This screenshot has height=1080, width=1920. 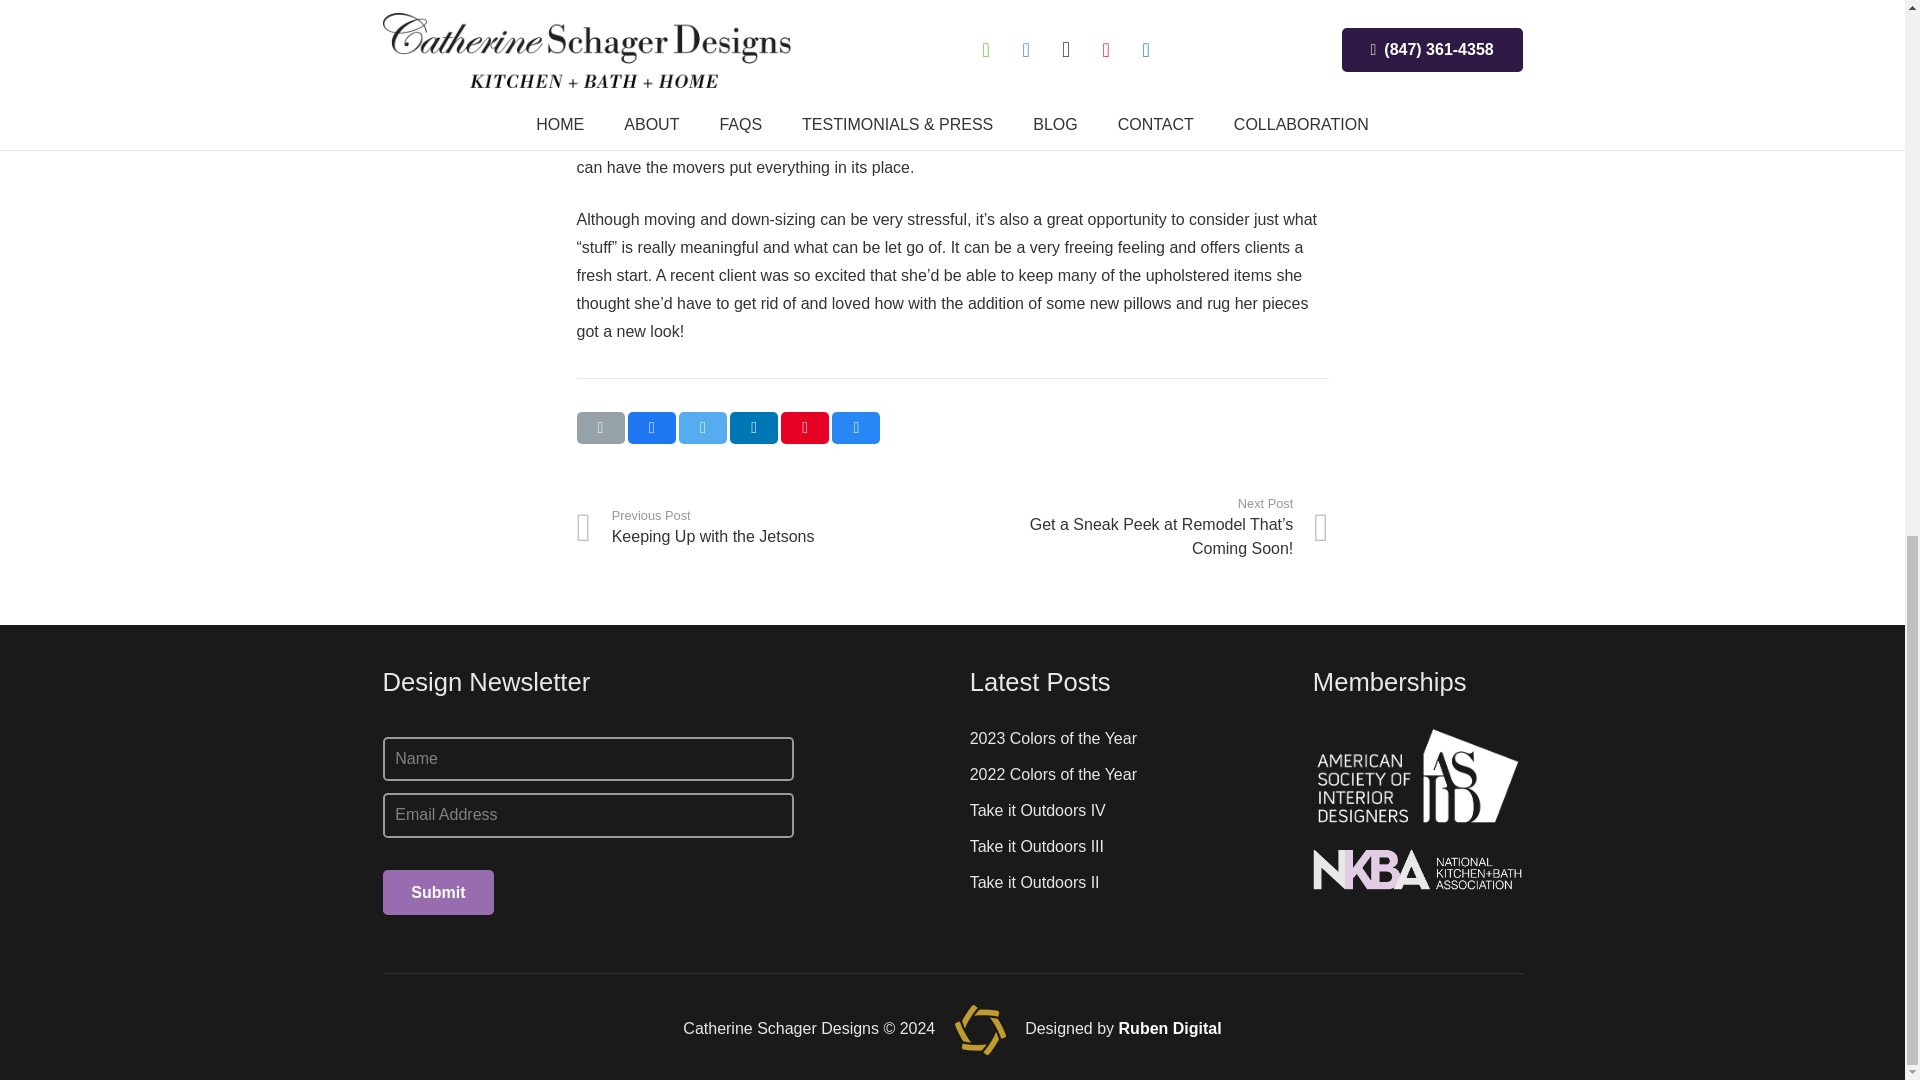 What do you see at coordinates (1036, 846) in the screenshot?
I see `Share this` at bounding box center [1036, 846].